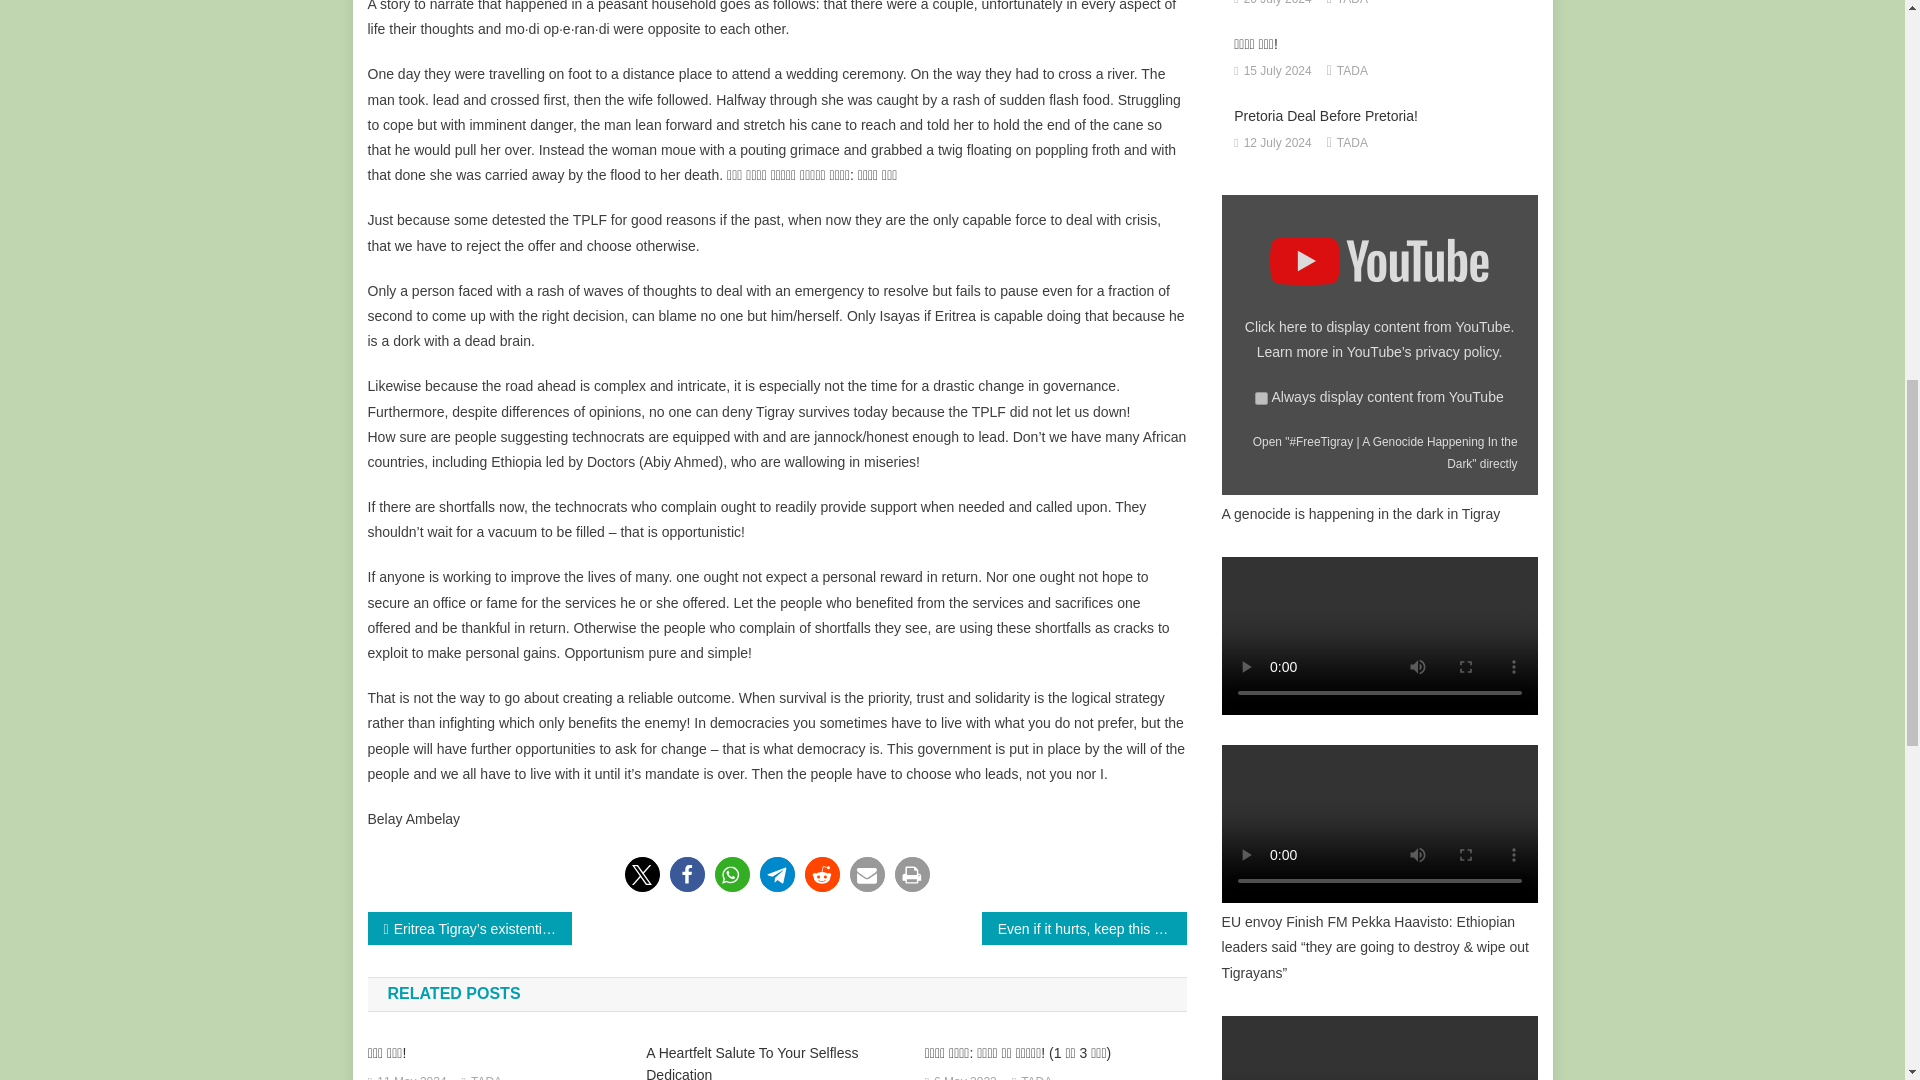  I want to click on print, so click(912, 874).